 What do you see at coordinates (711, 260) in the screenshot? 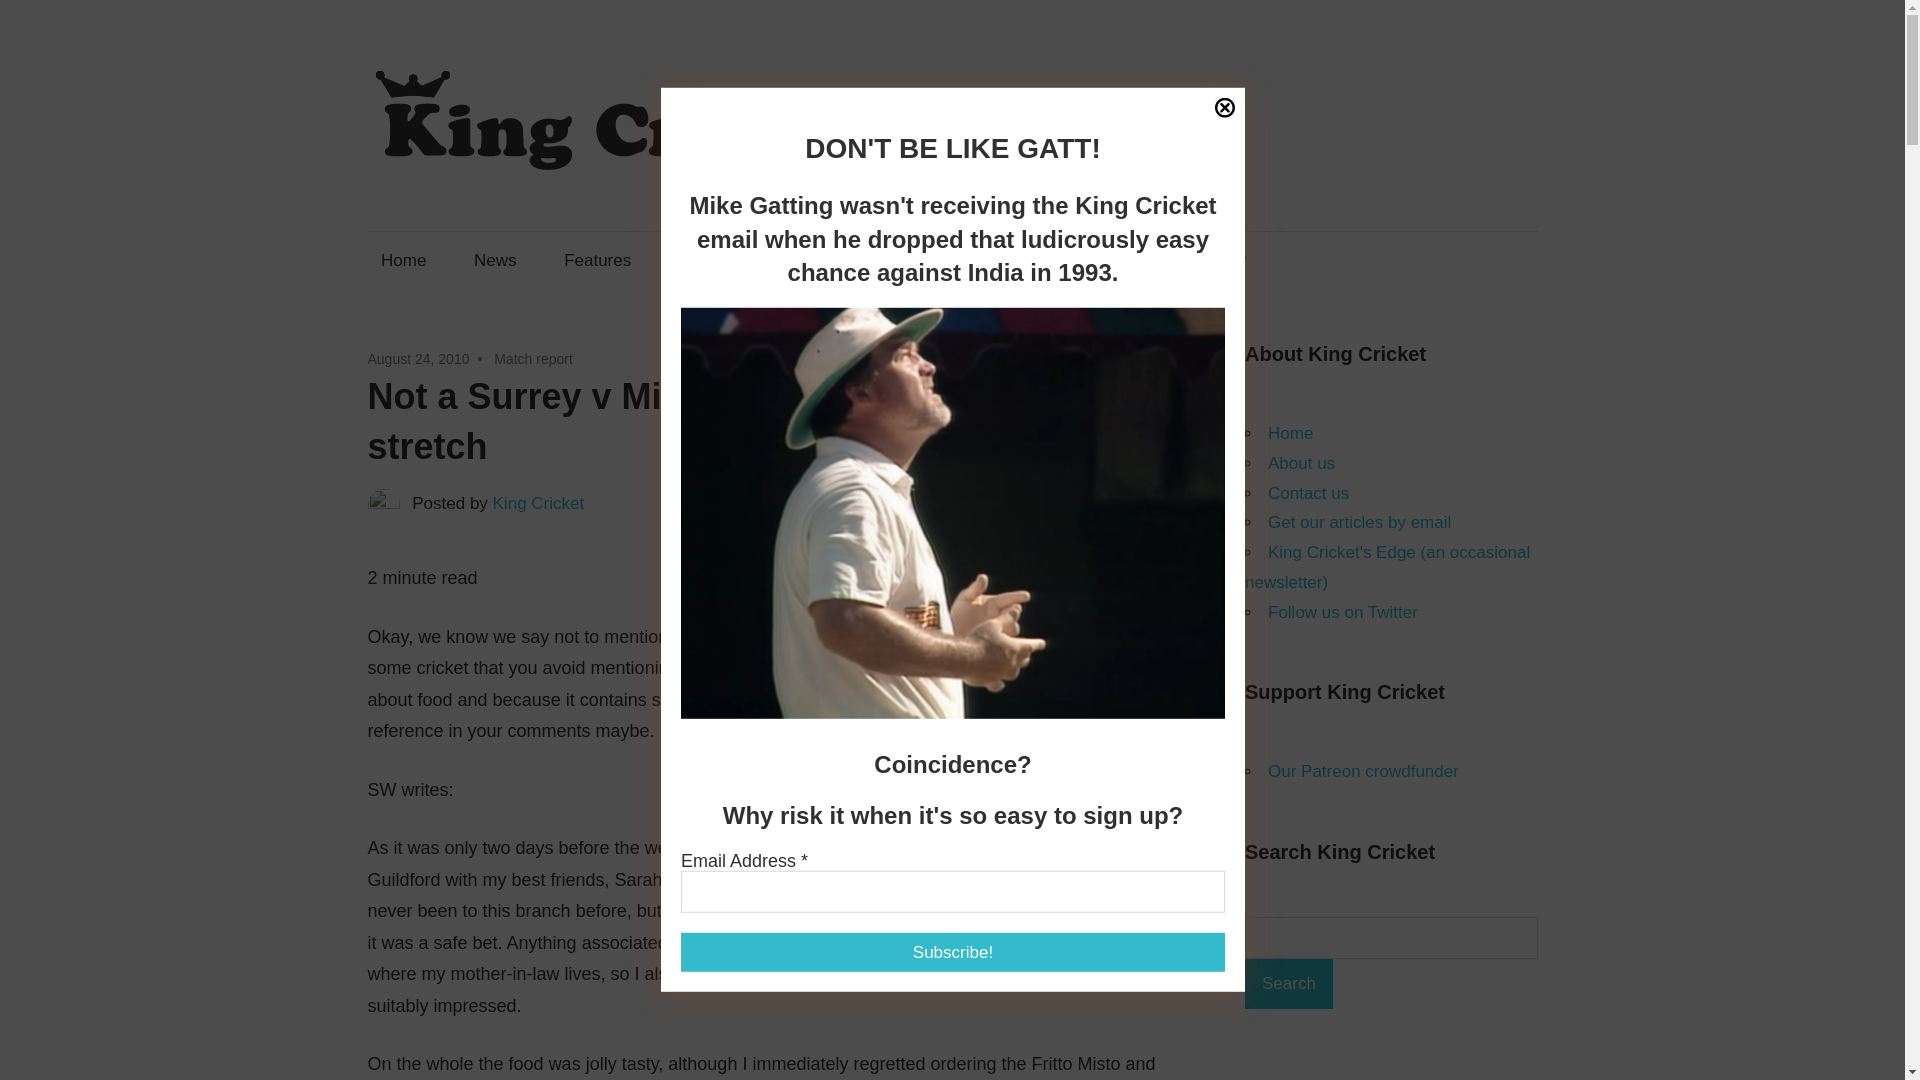
I see `About us` at bounding box center [711, 260].